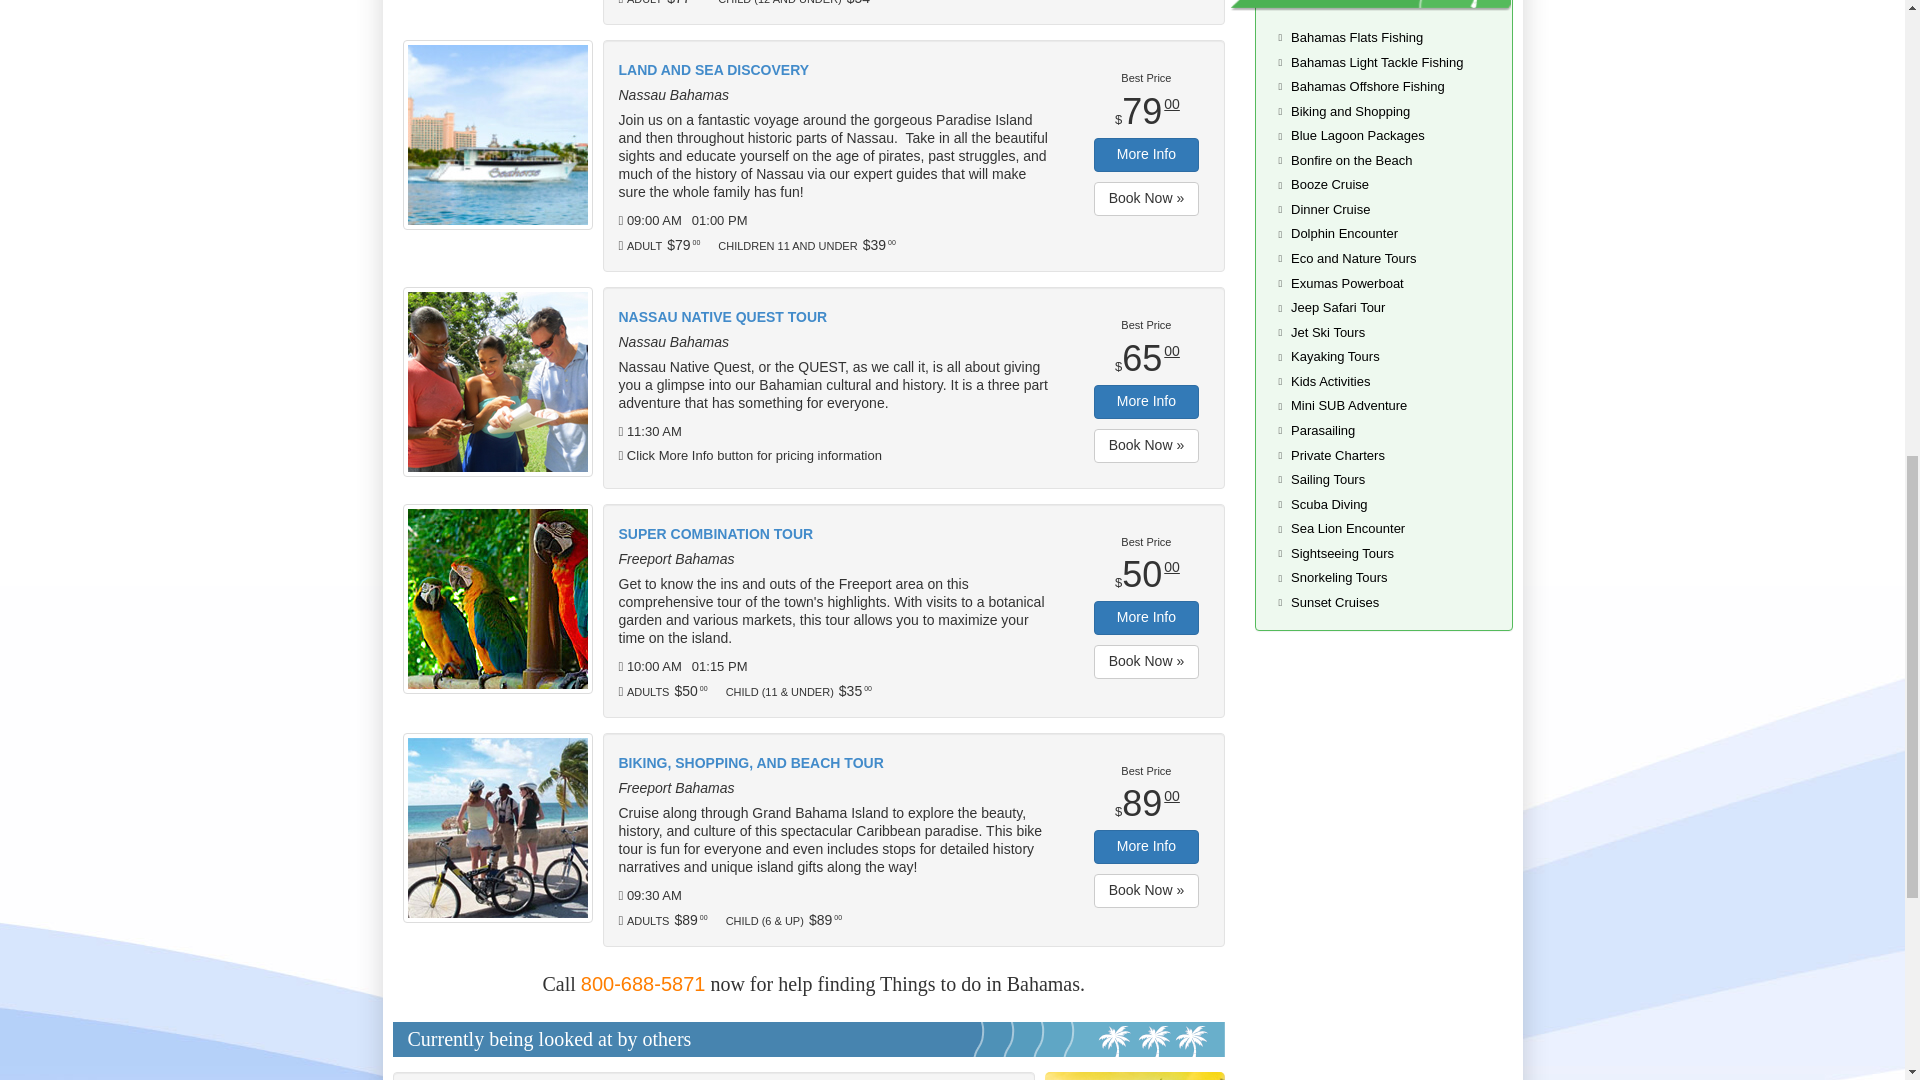 The image size is (1920, 1080). I want to click on SUPER COMBINATION TOUR, so click(835, 534).